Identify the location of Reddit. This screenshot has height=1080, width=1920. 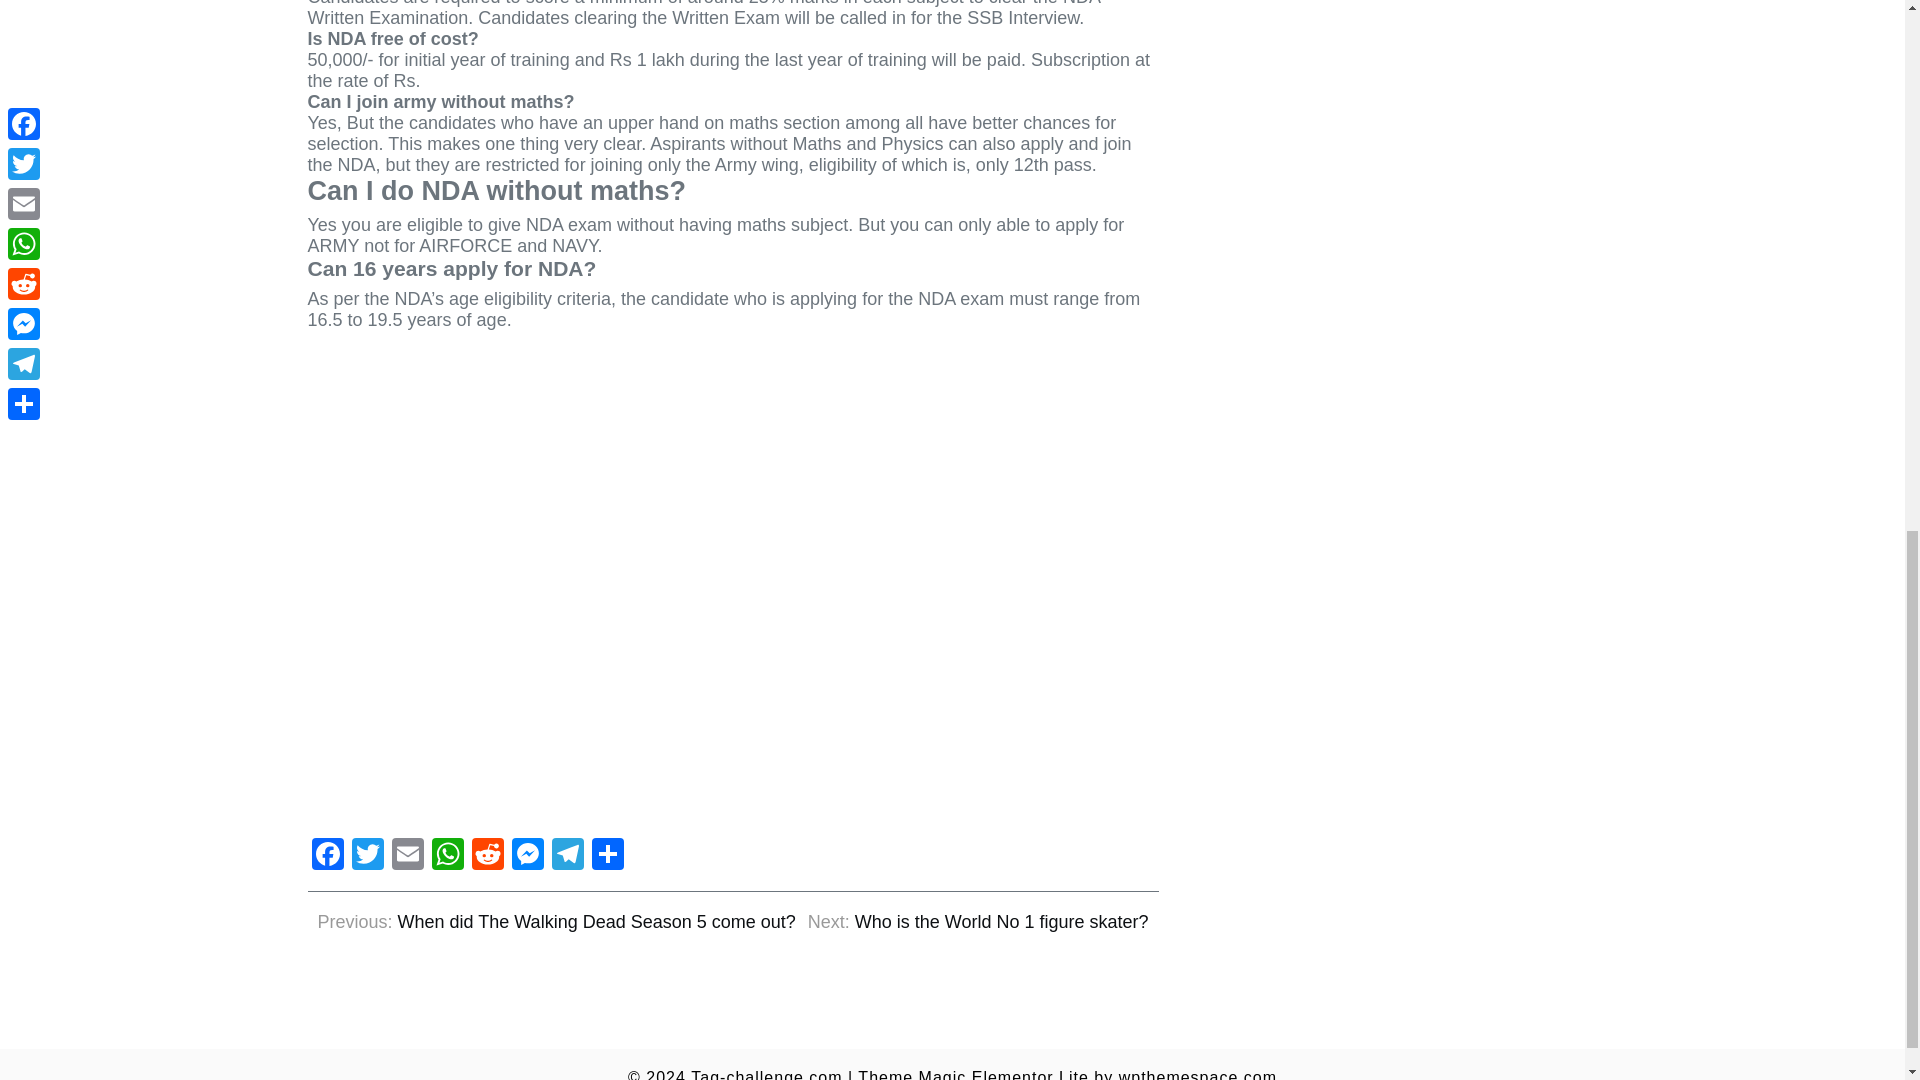
(488, 856).